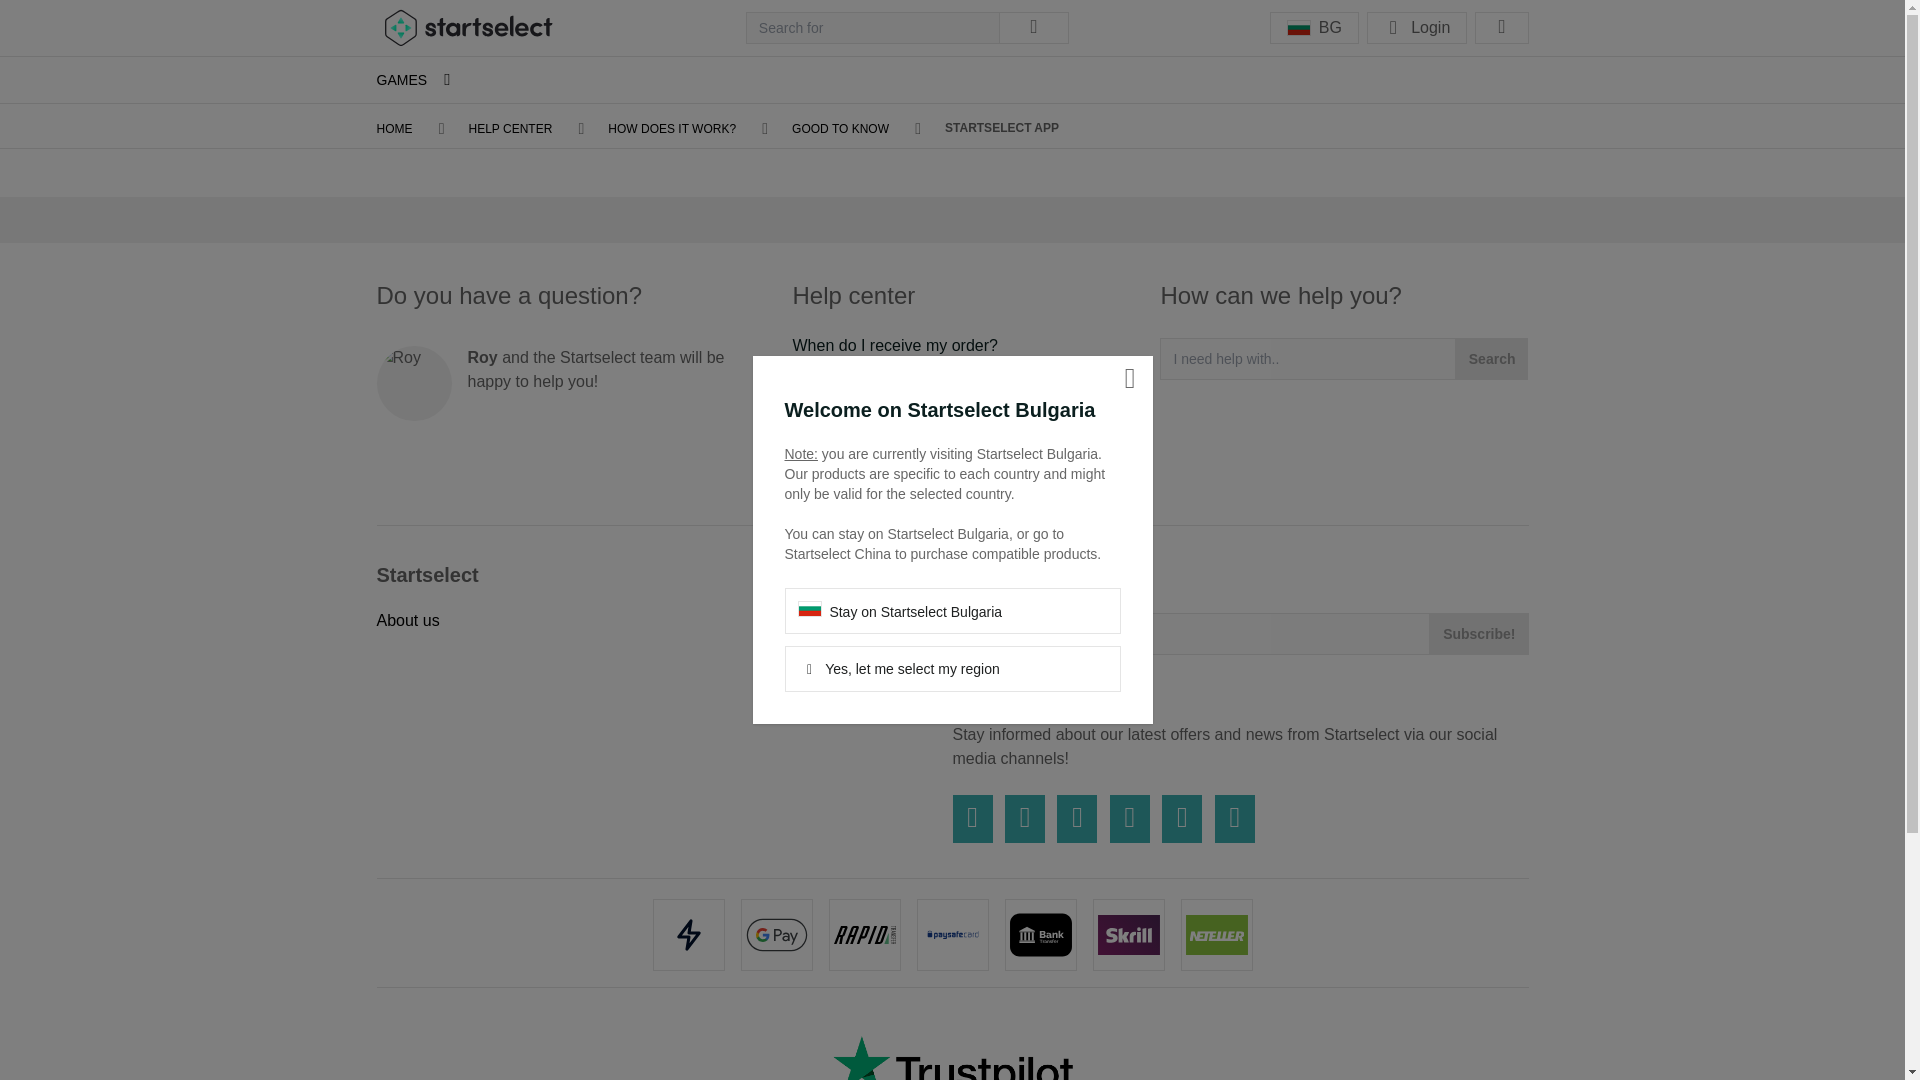  What do you see at coordinates (394, 129) in the screenshot?
I see `HOME` at bounding box center [394, 129].